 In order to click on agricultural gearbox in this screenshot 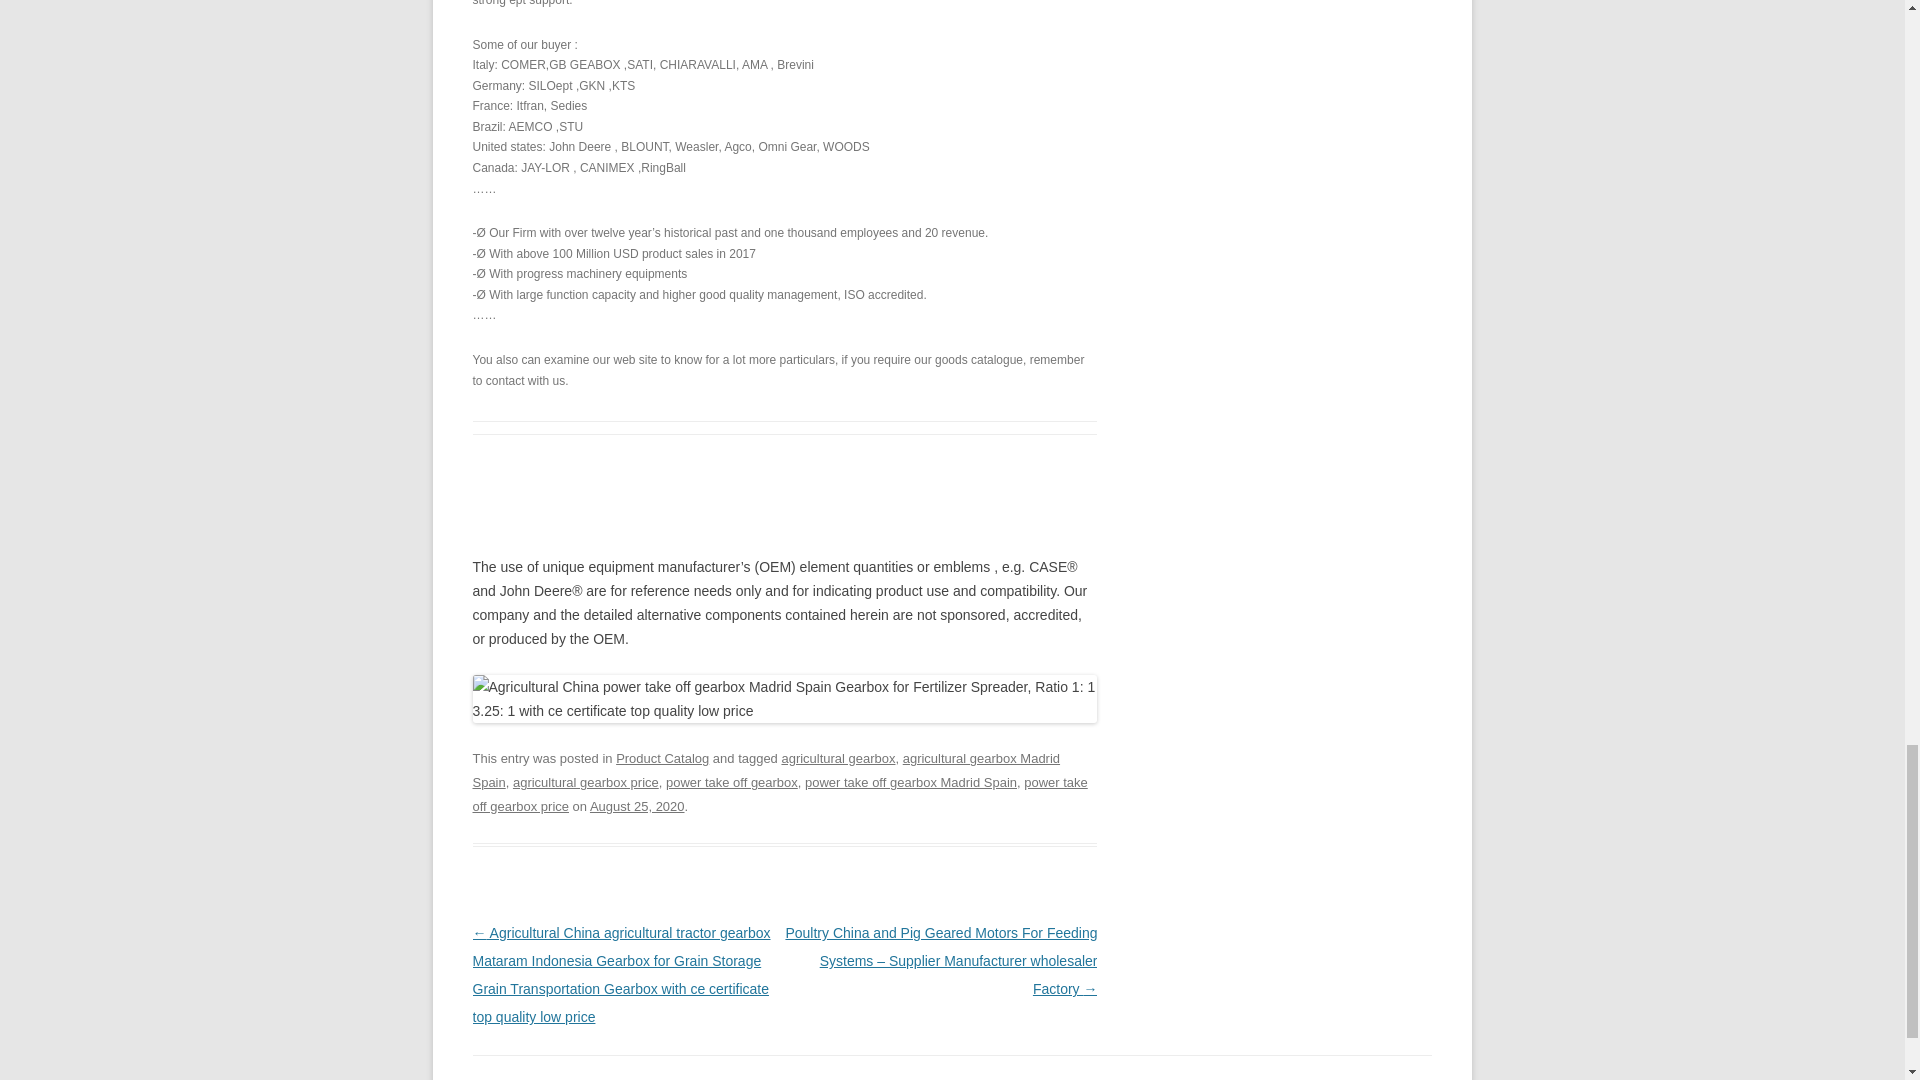, I will do `click(838, 758)`.